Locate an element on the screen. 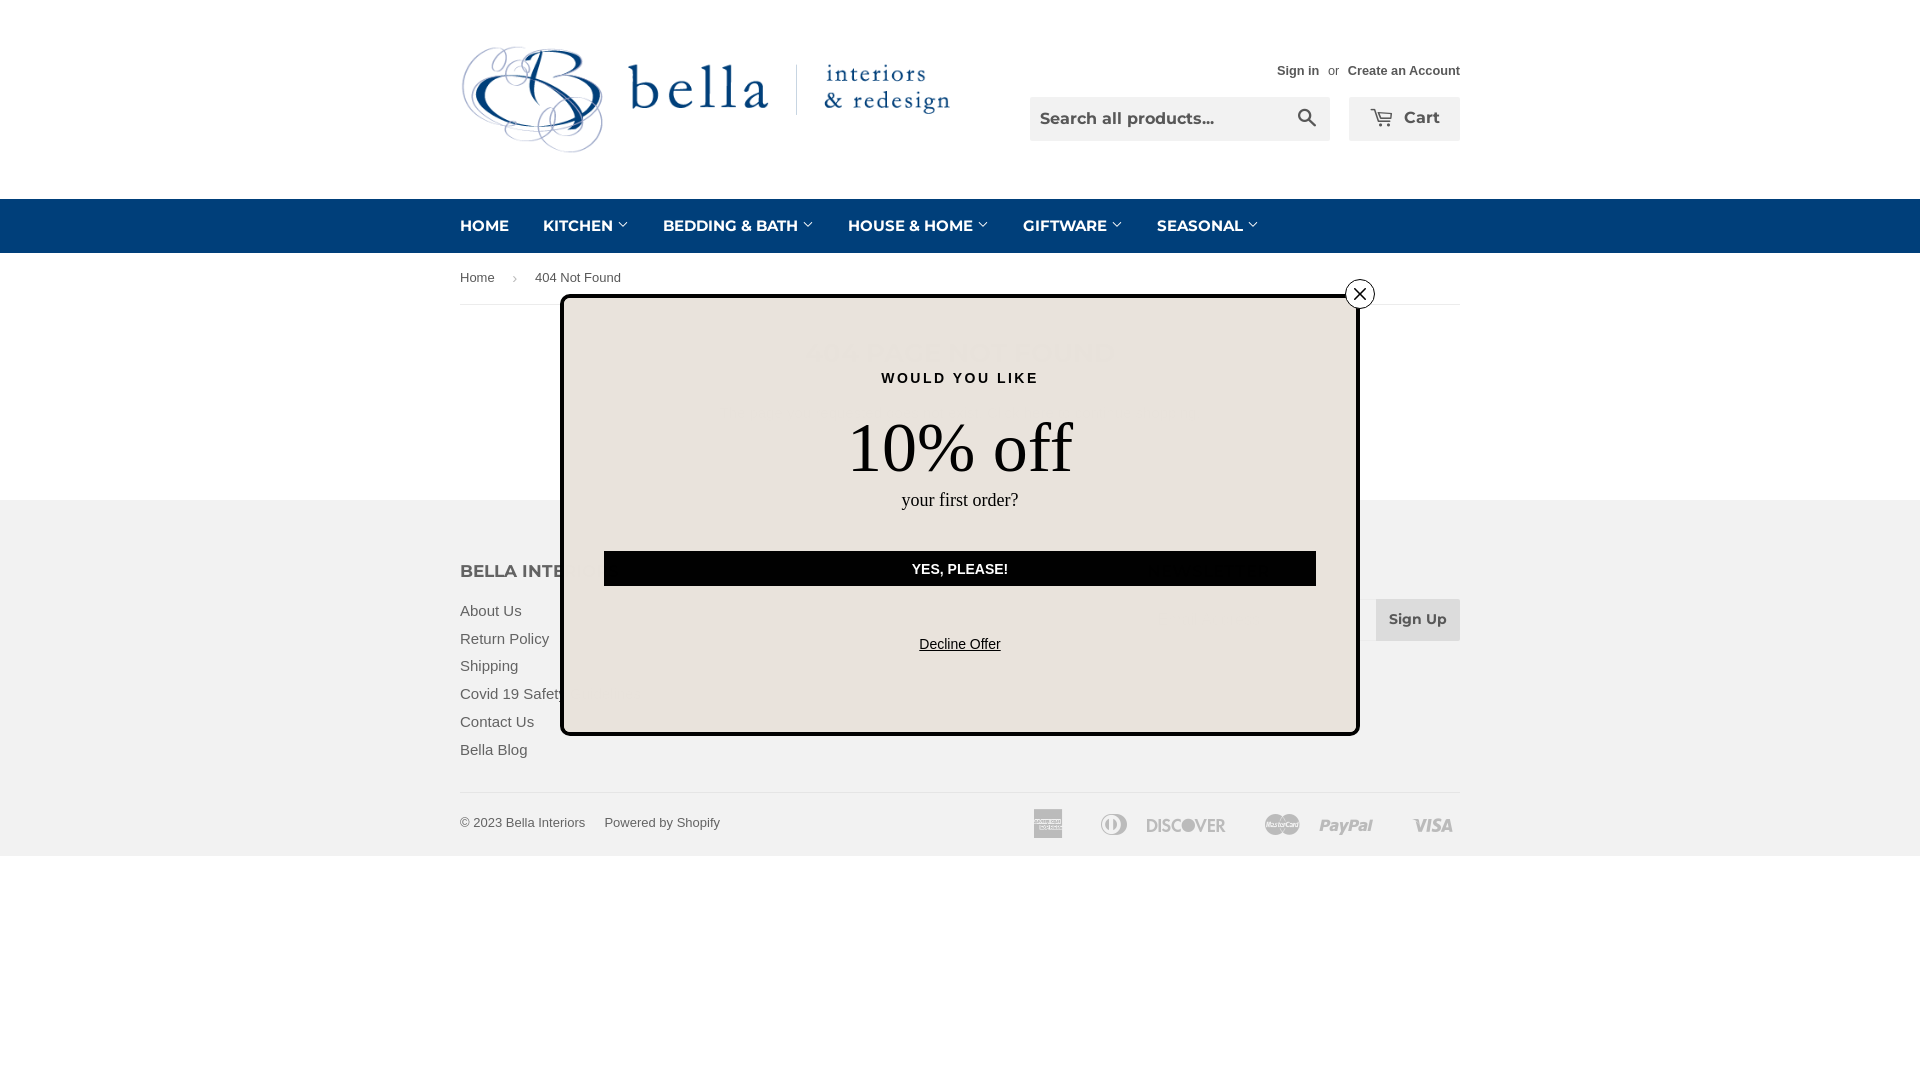  here is located at coordinates (1039, 412).